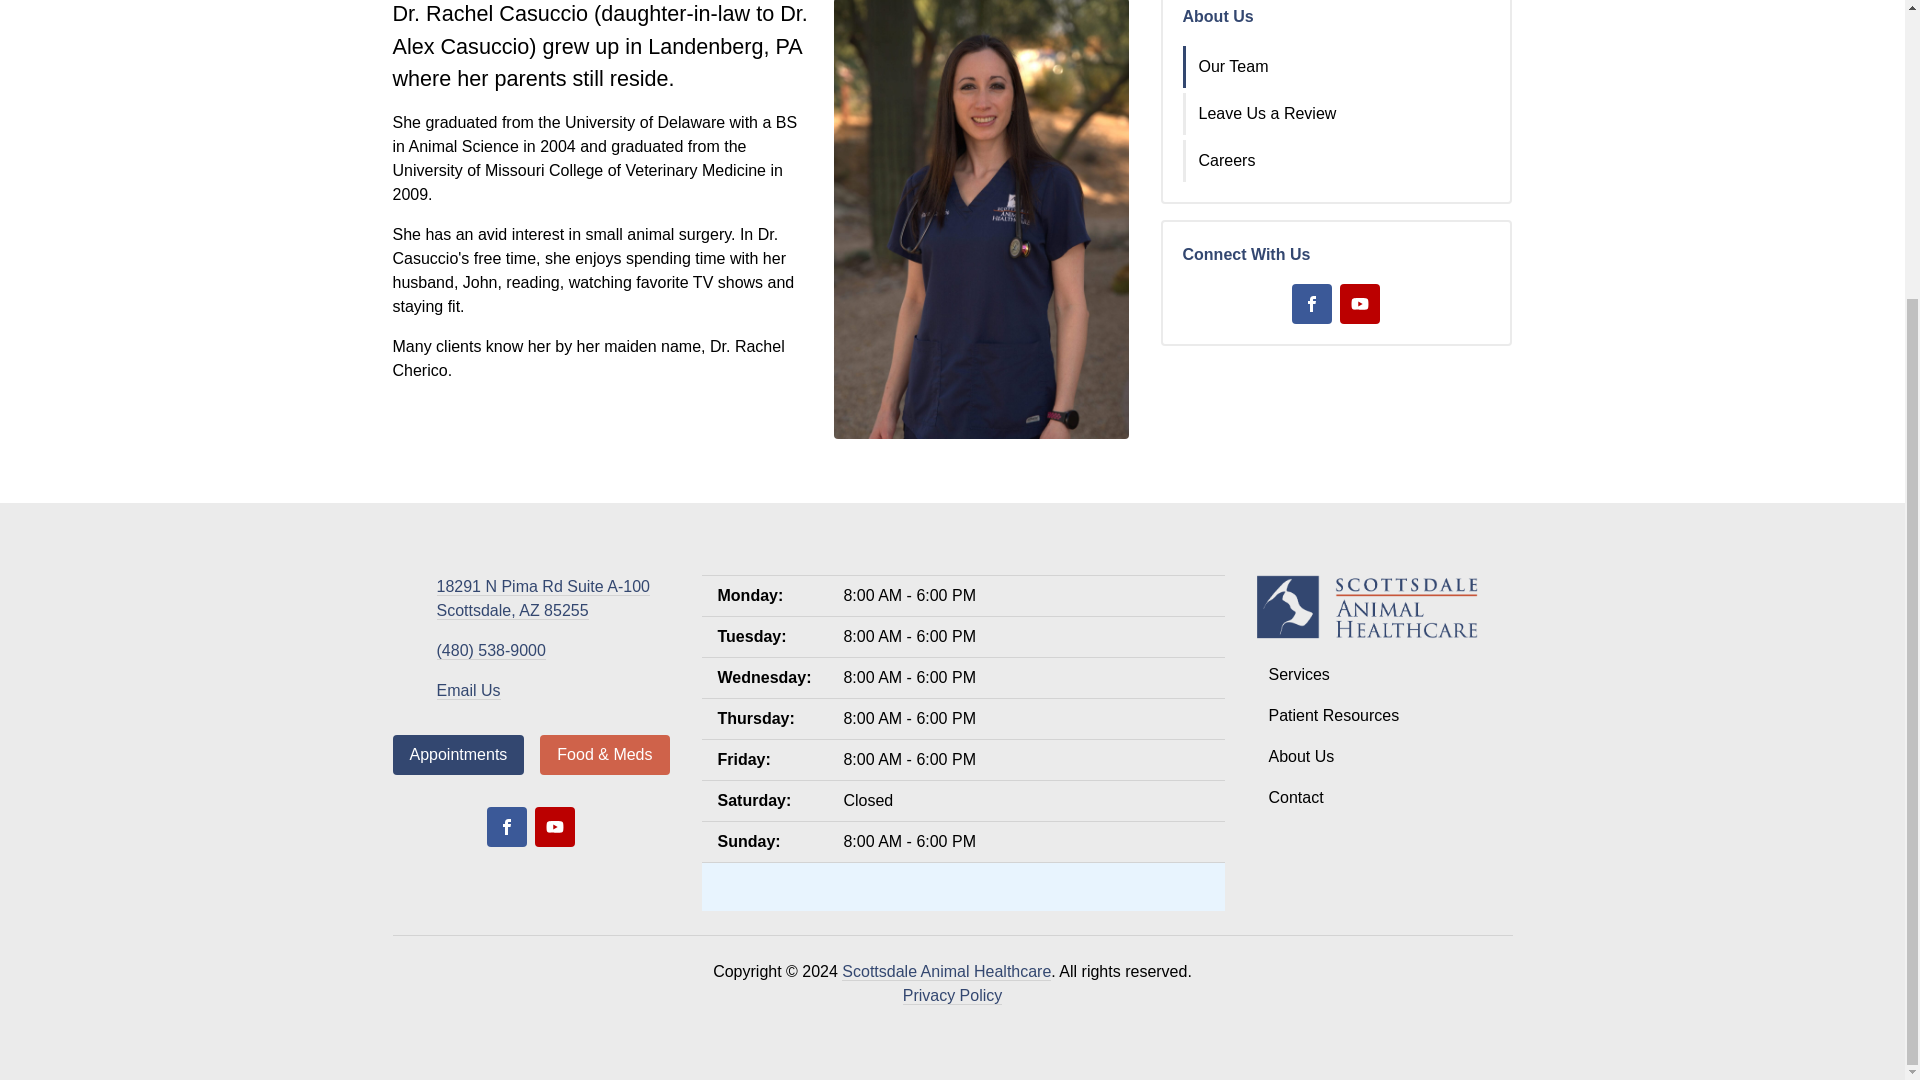  I want to click on Facebook, so click(490, 650).